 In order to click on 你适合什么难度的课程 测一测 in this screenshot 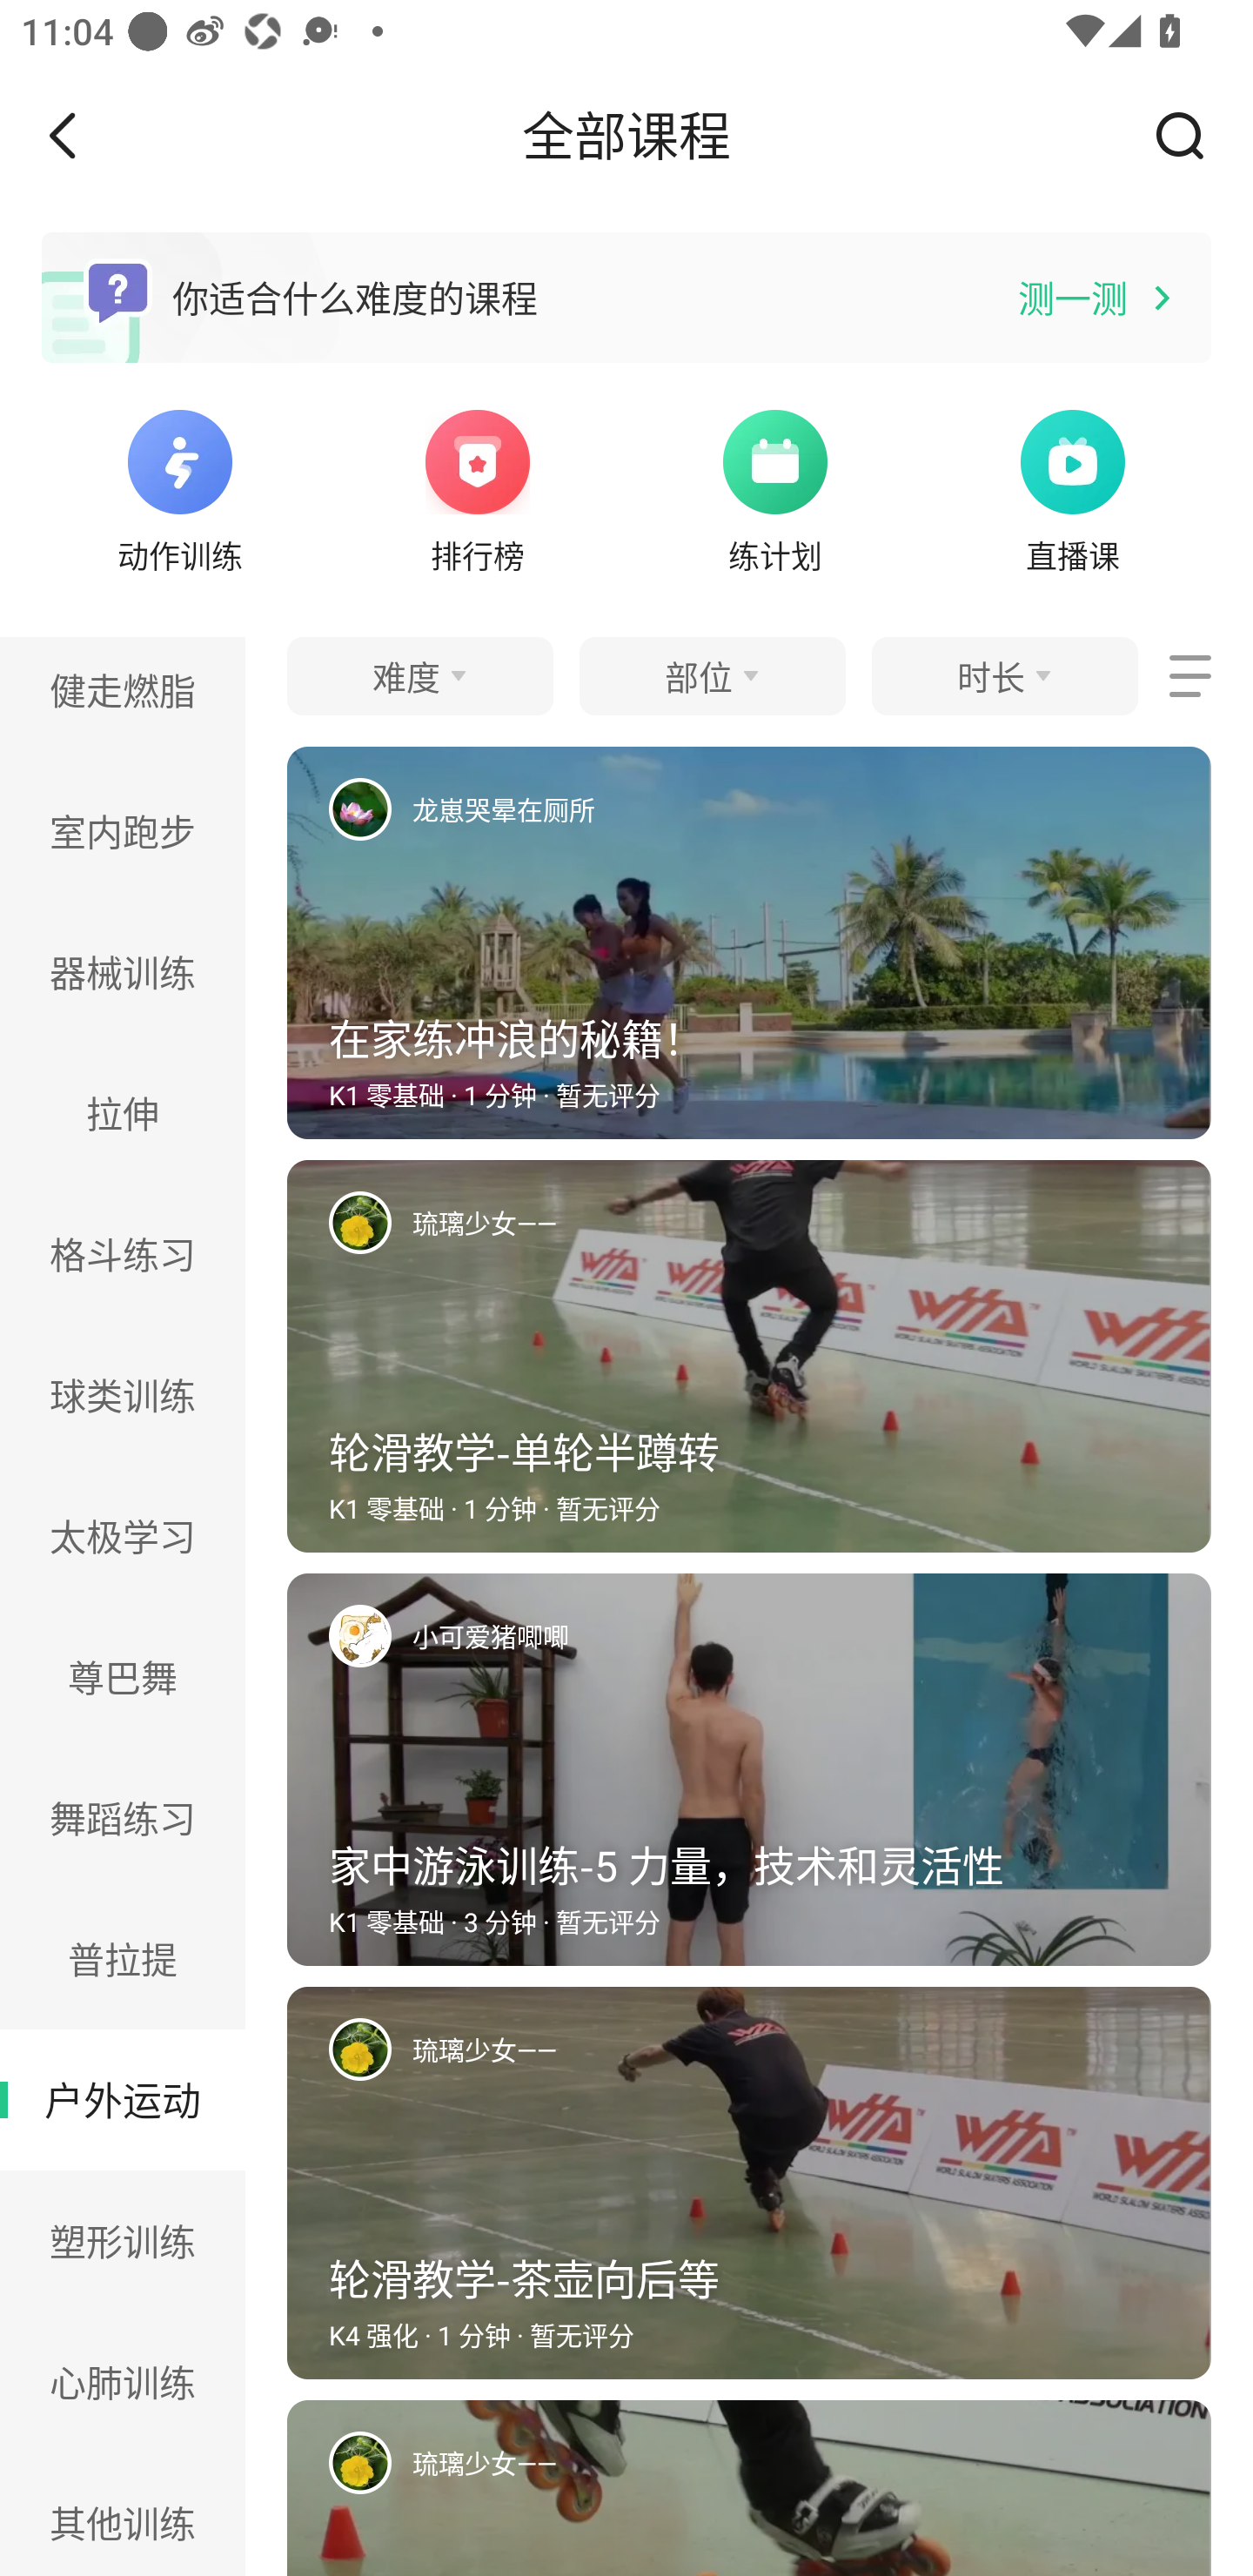, I will do `click(626, 298)`.